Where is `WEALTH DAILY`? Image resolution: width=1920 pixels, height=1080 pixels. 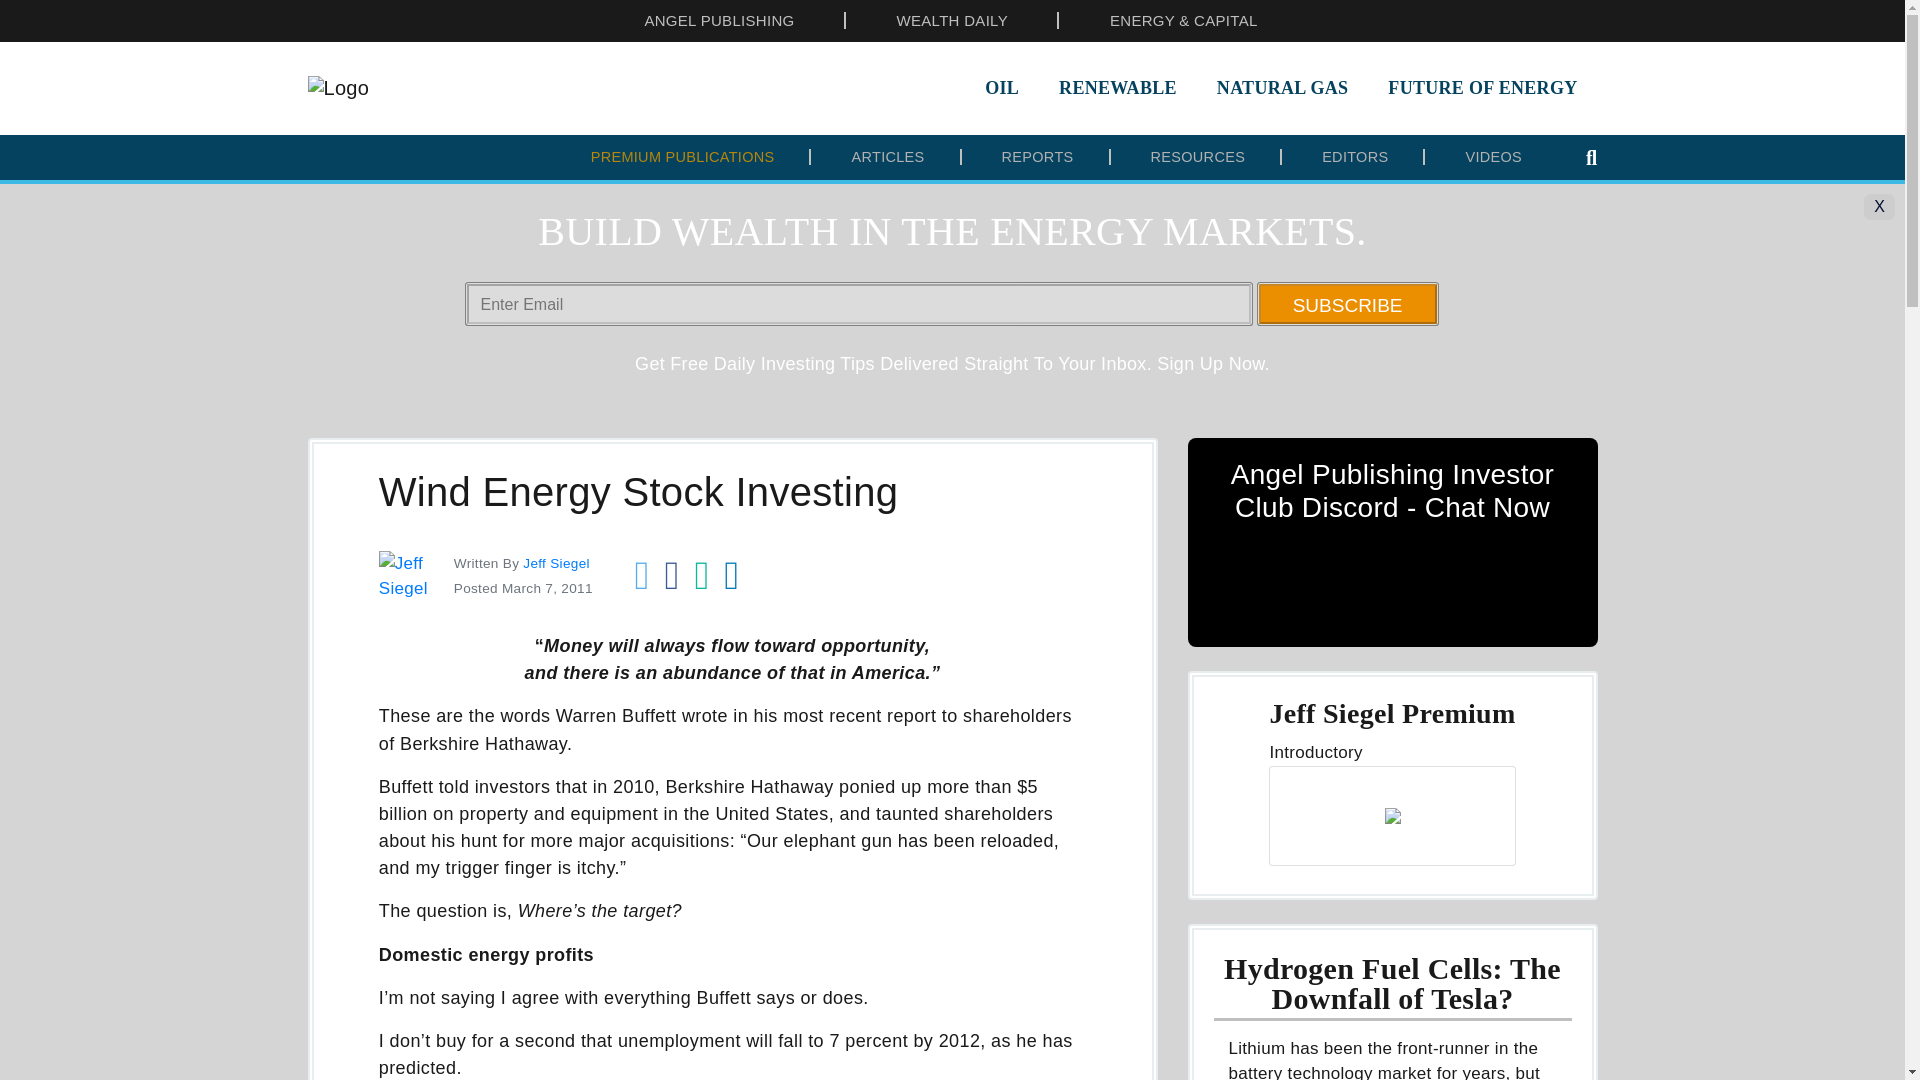
WEALTH DAILY is located at coordinates (952, 20).